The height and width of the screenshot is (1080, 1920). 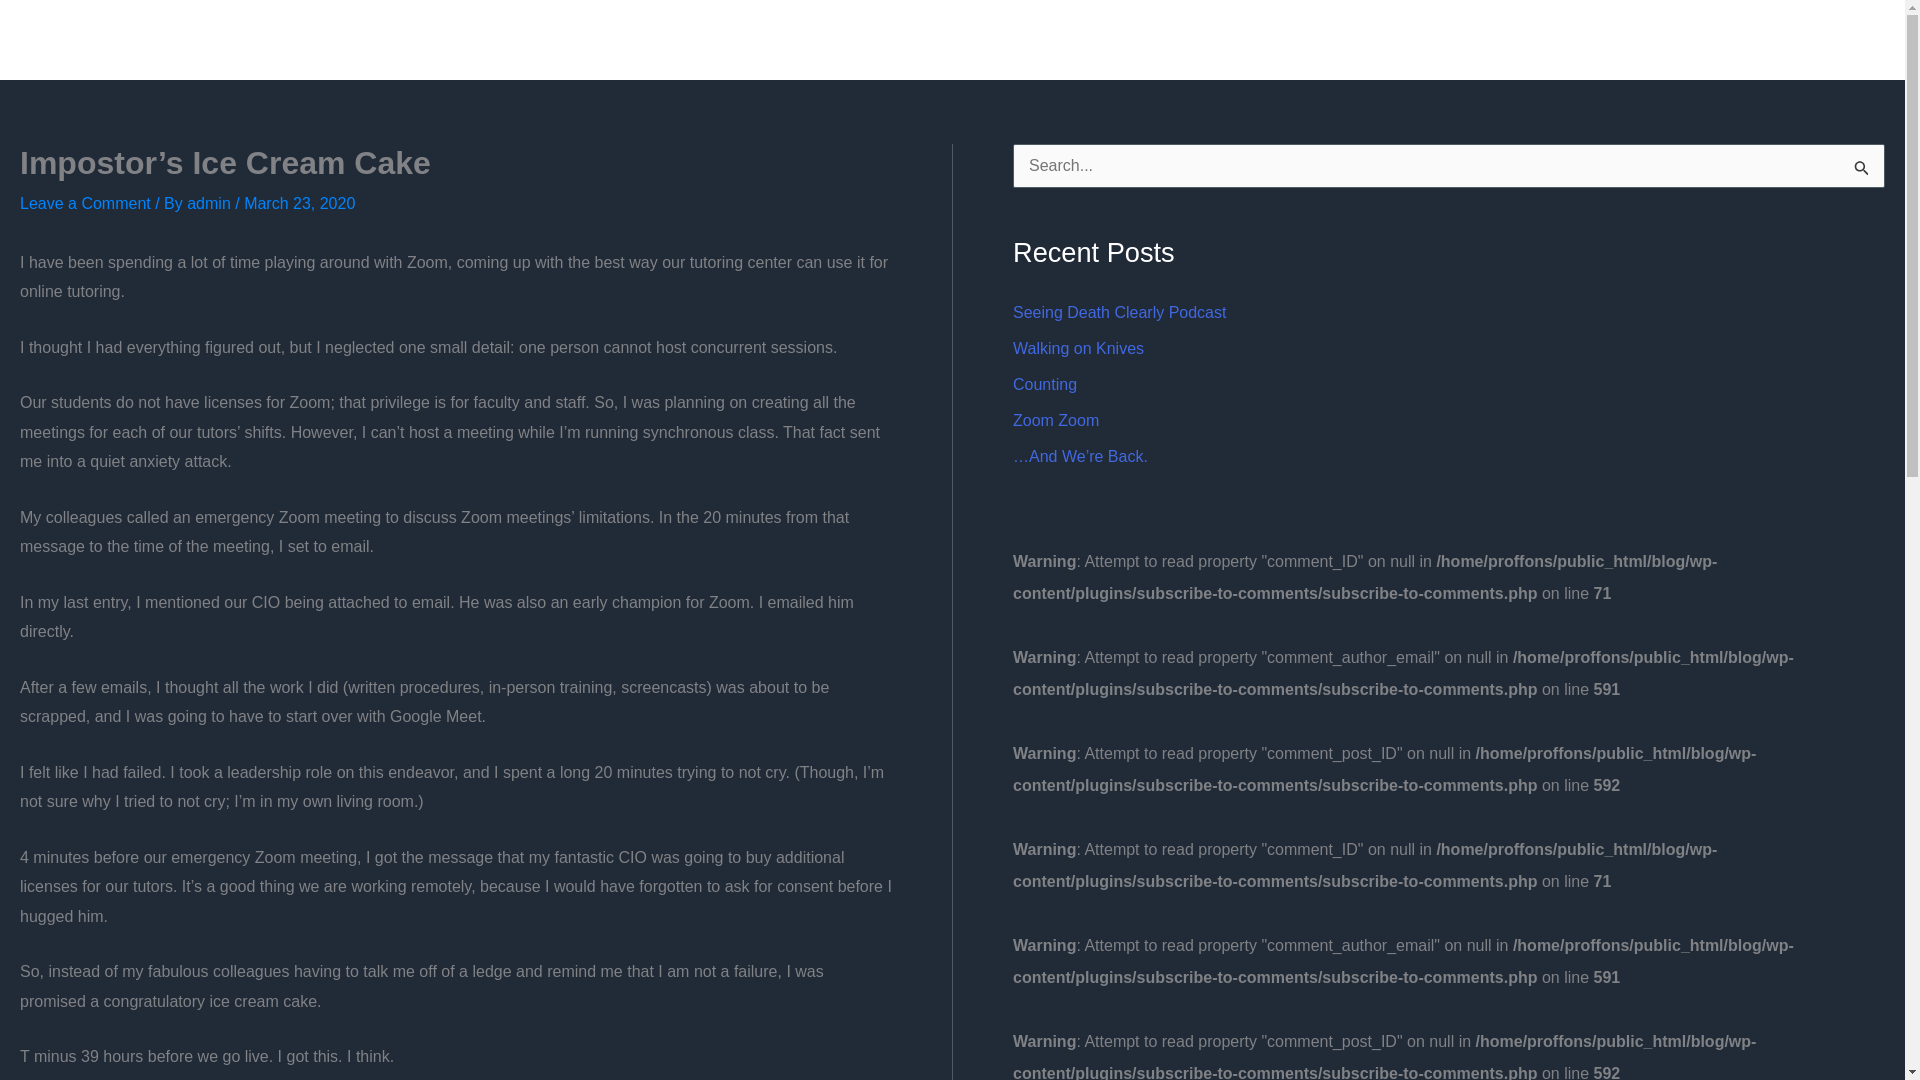 What do you see at coordinates (210, 203) in the screenshot?
I see `admin` at bounding box center [210, 203].